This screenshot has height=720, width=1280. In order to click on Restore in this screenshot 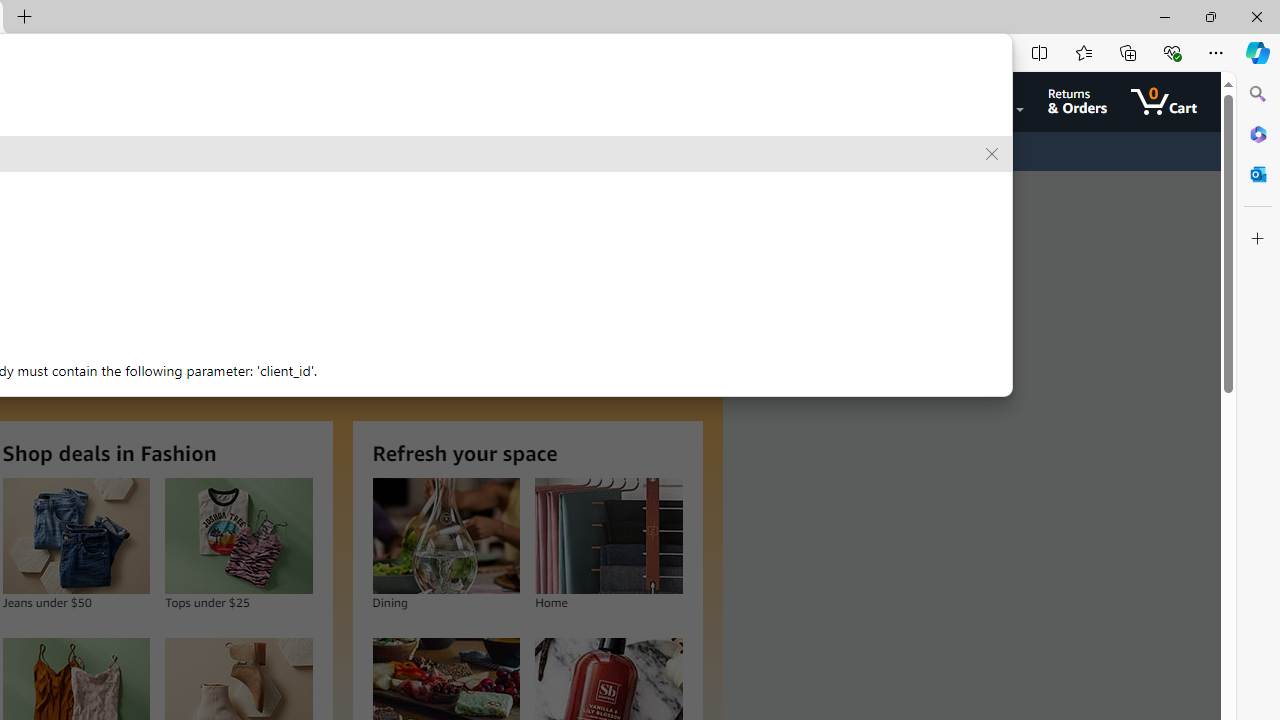, I will do `click(1210, 16)`.